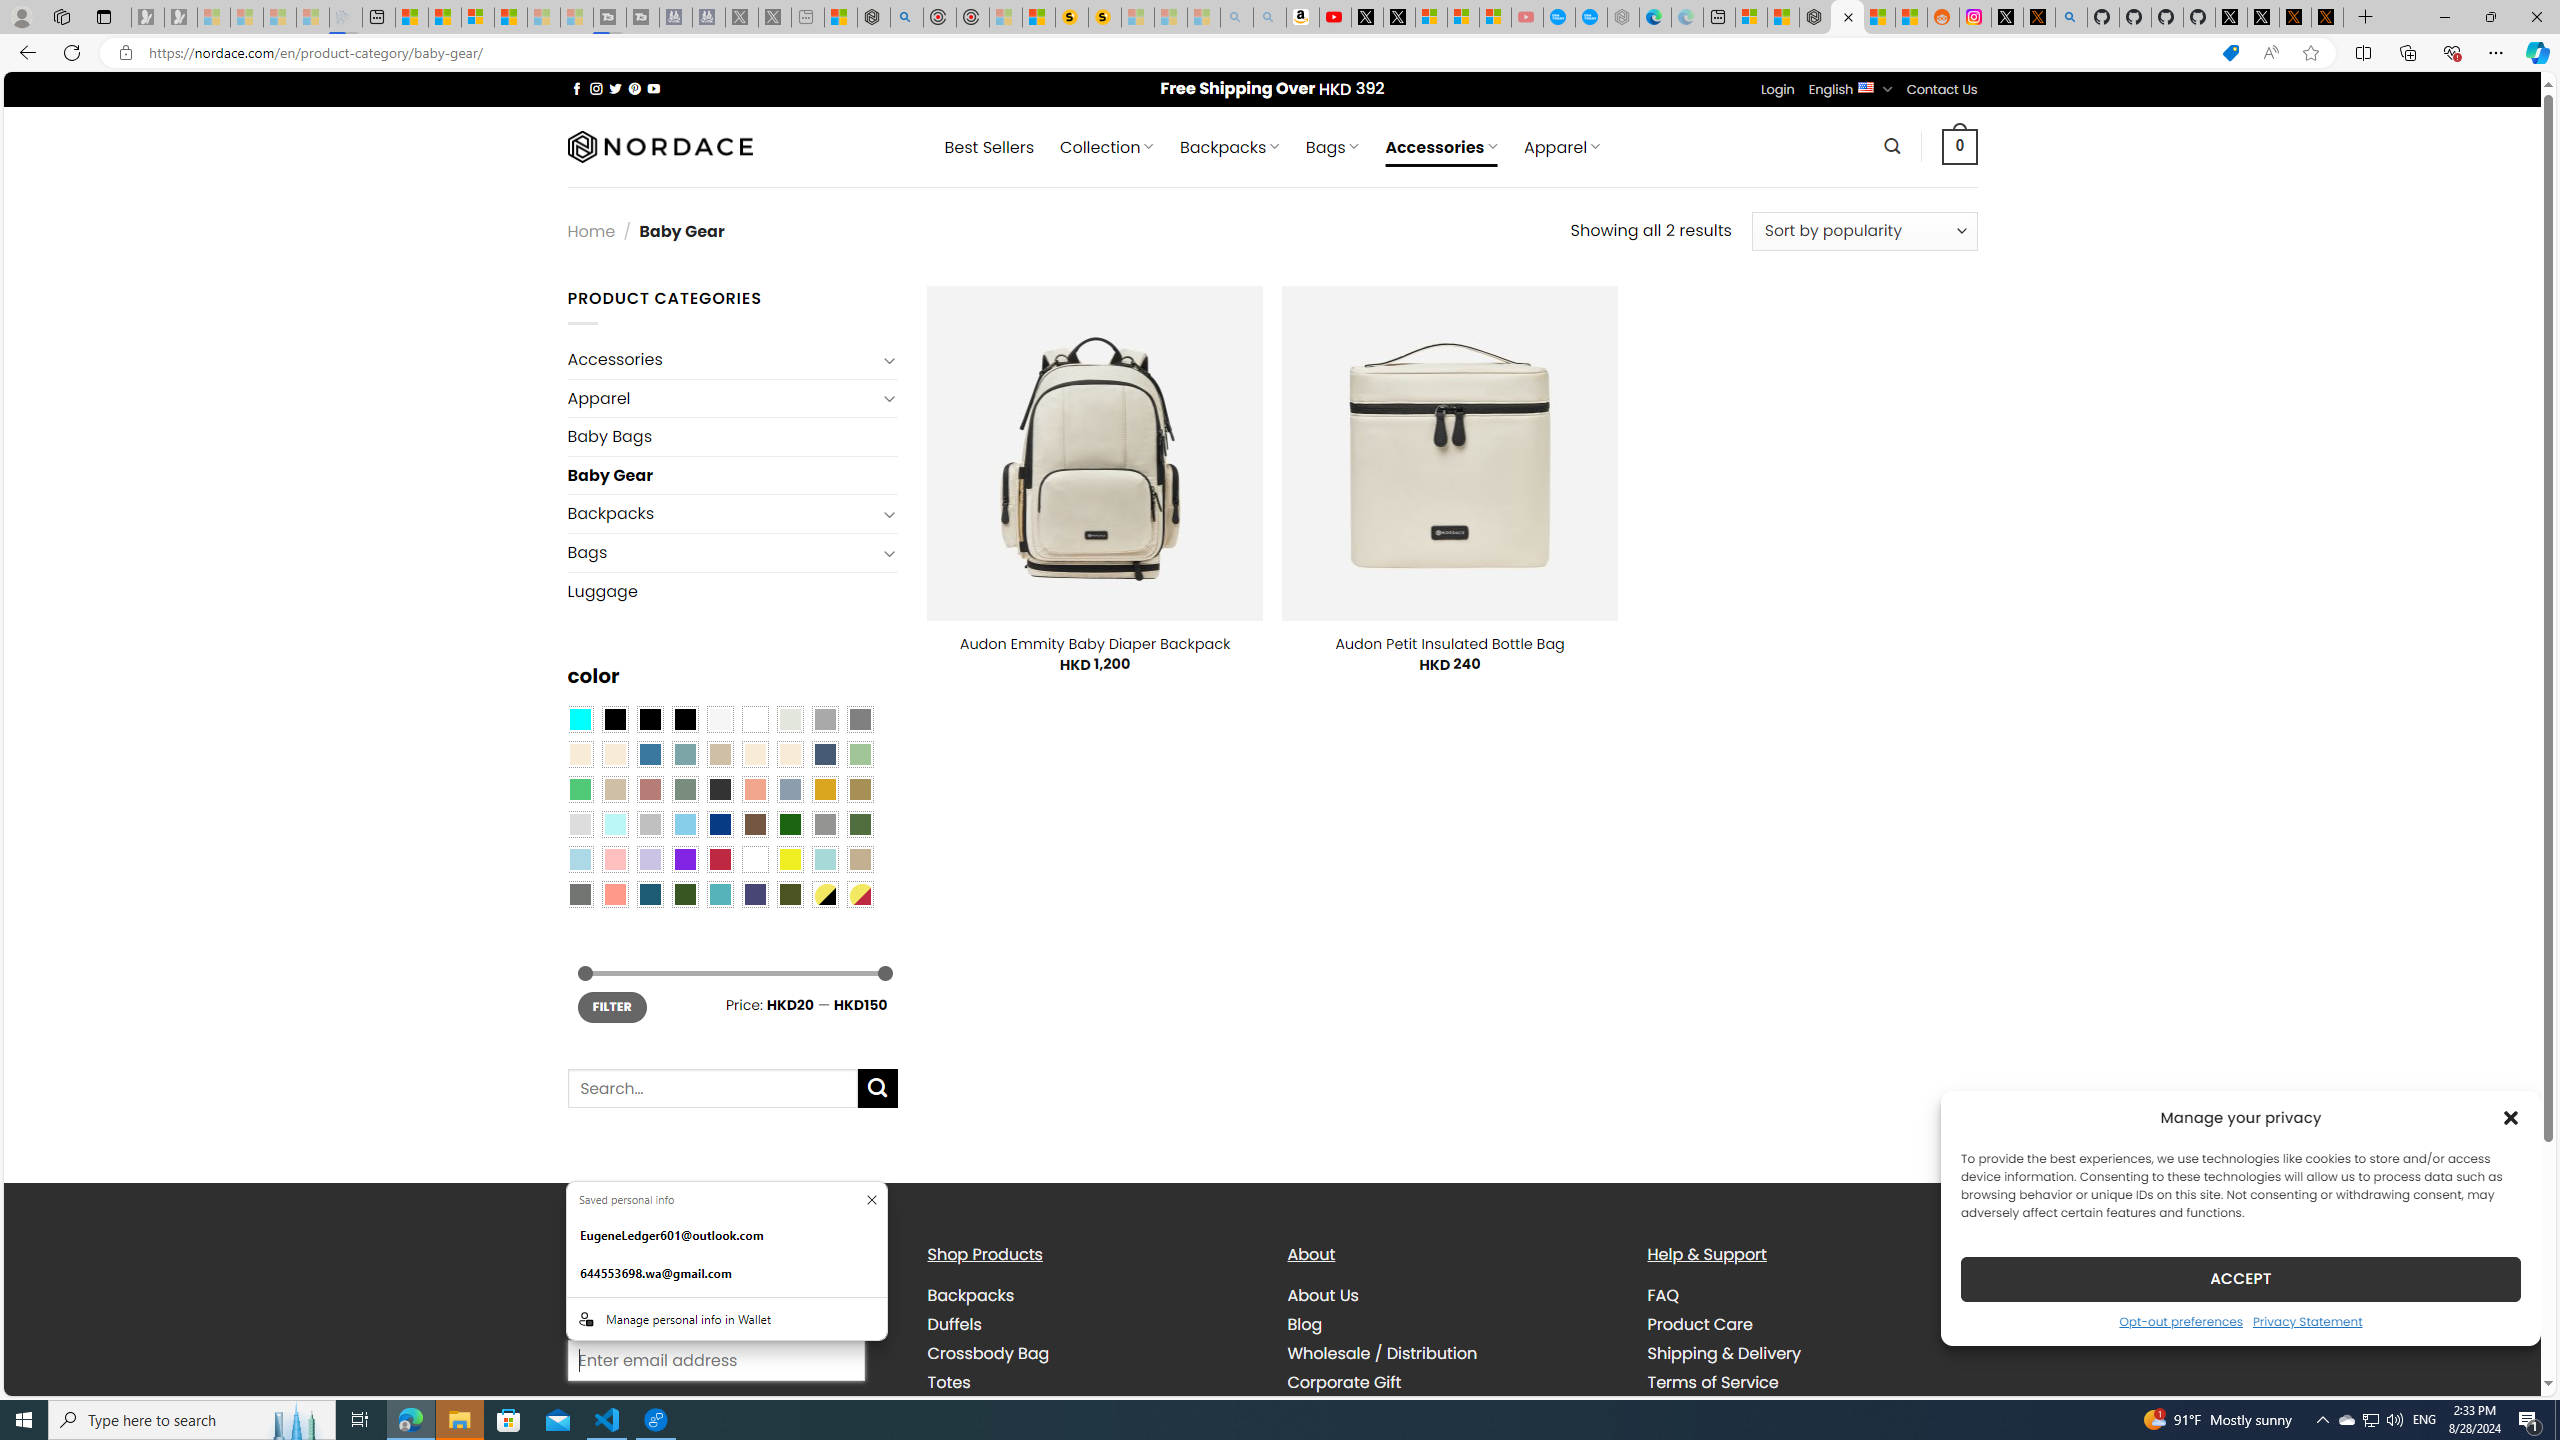 The height and width of the screenshot is (1440, 2560). Describe the element at coordinates (180, 17) in the screenshot. I see `Newsletter Sign Up - Sleeping` at that location.